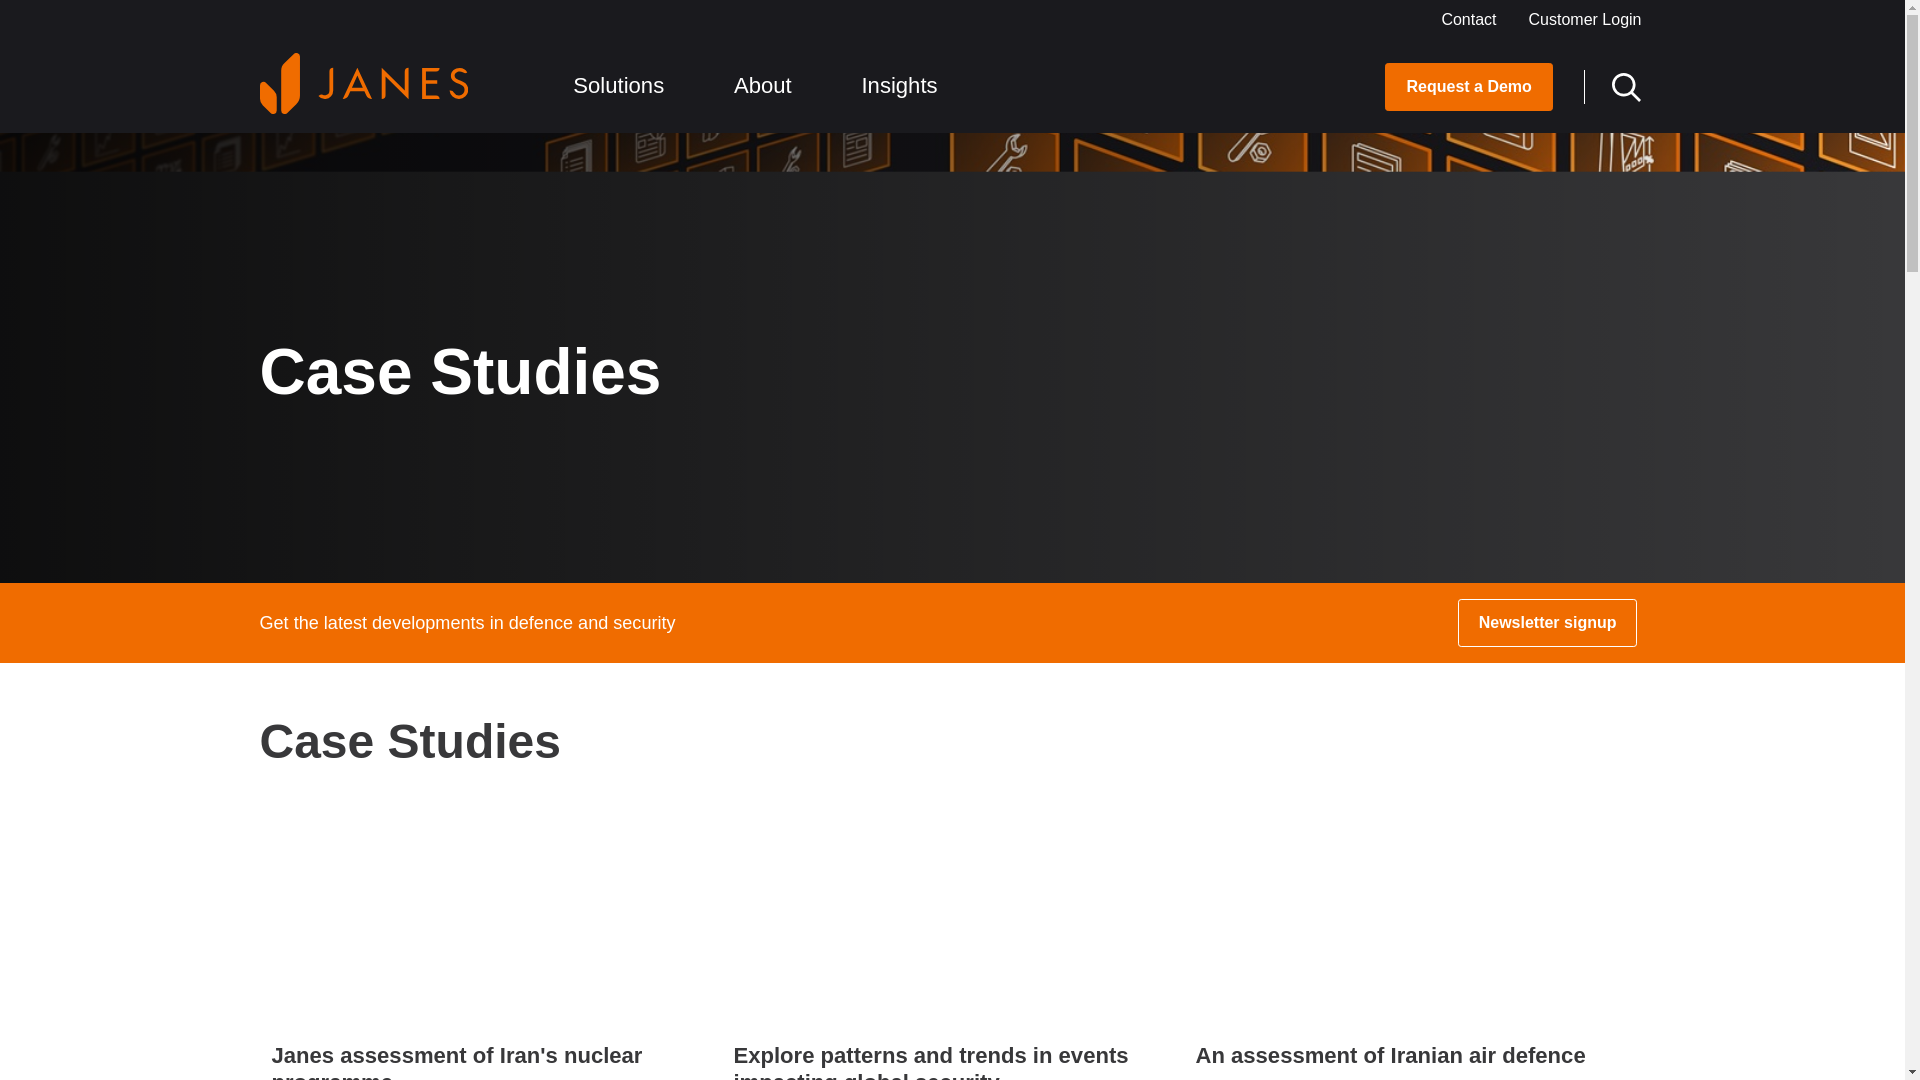 The image size is (1920, 1080). Describe the element at coordinates (908, 96) in the screenshot. I see `Insights` at that location.